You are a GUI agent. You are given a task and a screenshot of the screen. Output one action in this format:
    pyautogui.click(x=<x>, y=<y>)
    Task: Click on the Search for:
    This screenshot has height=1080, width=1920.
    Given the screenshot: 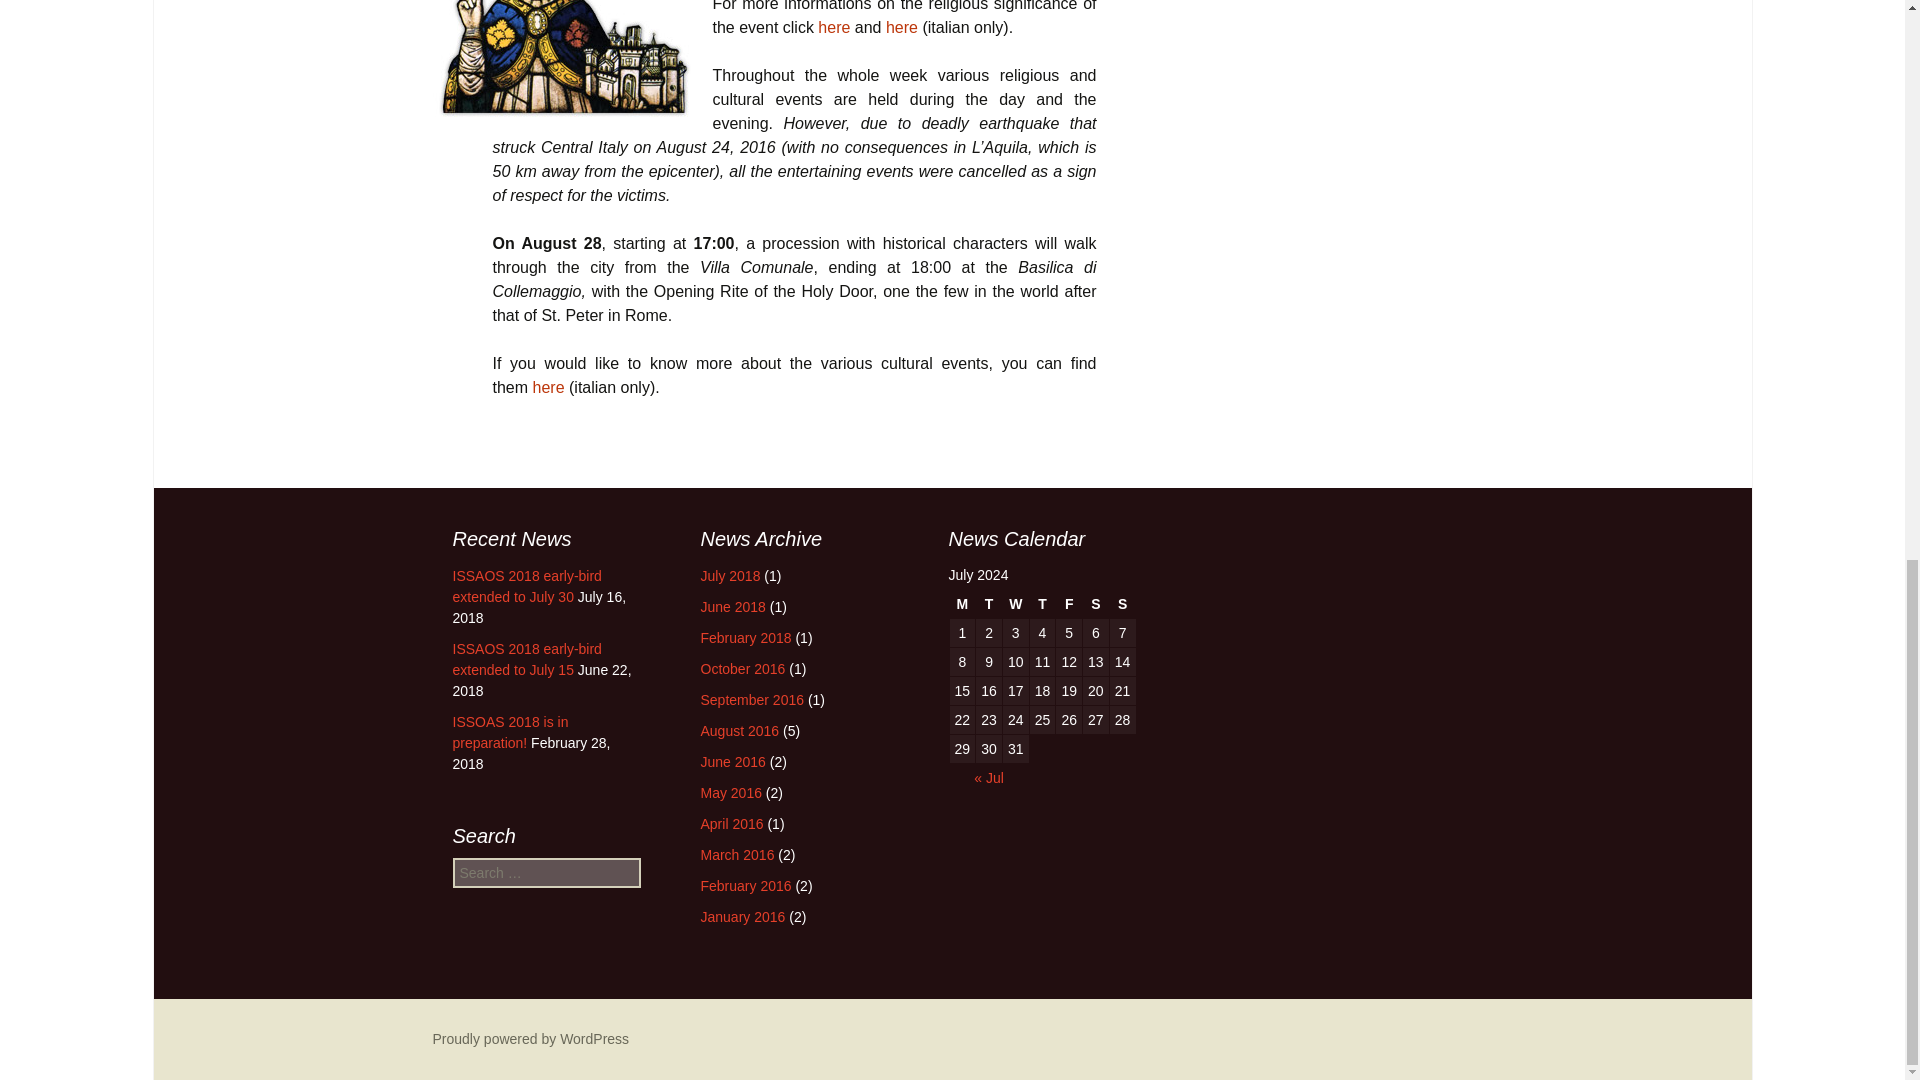 What is the action you would take?
    pyautogui.click(x=545, y=872)
    